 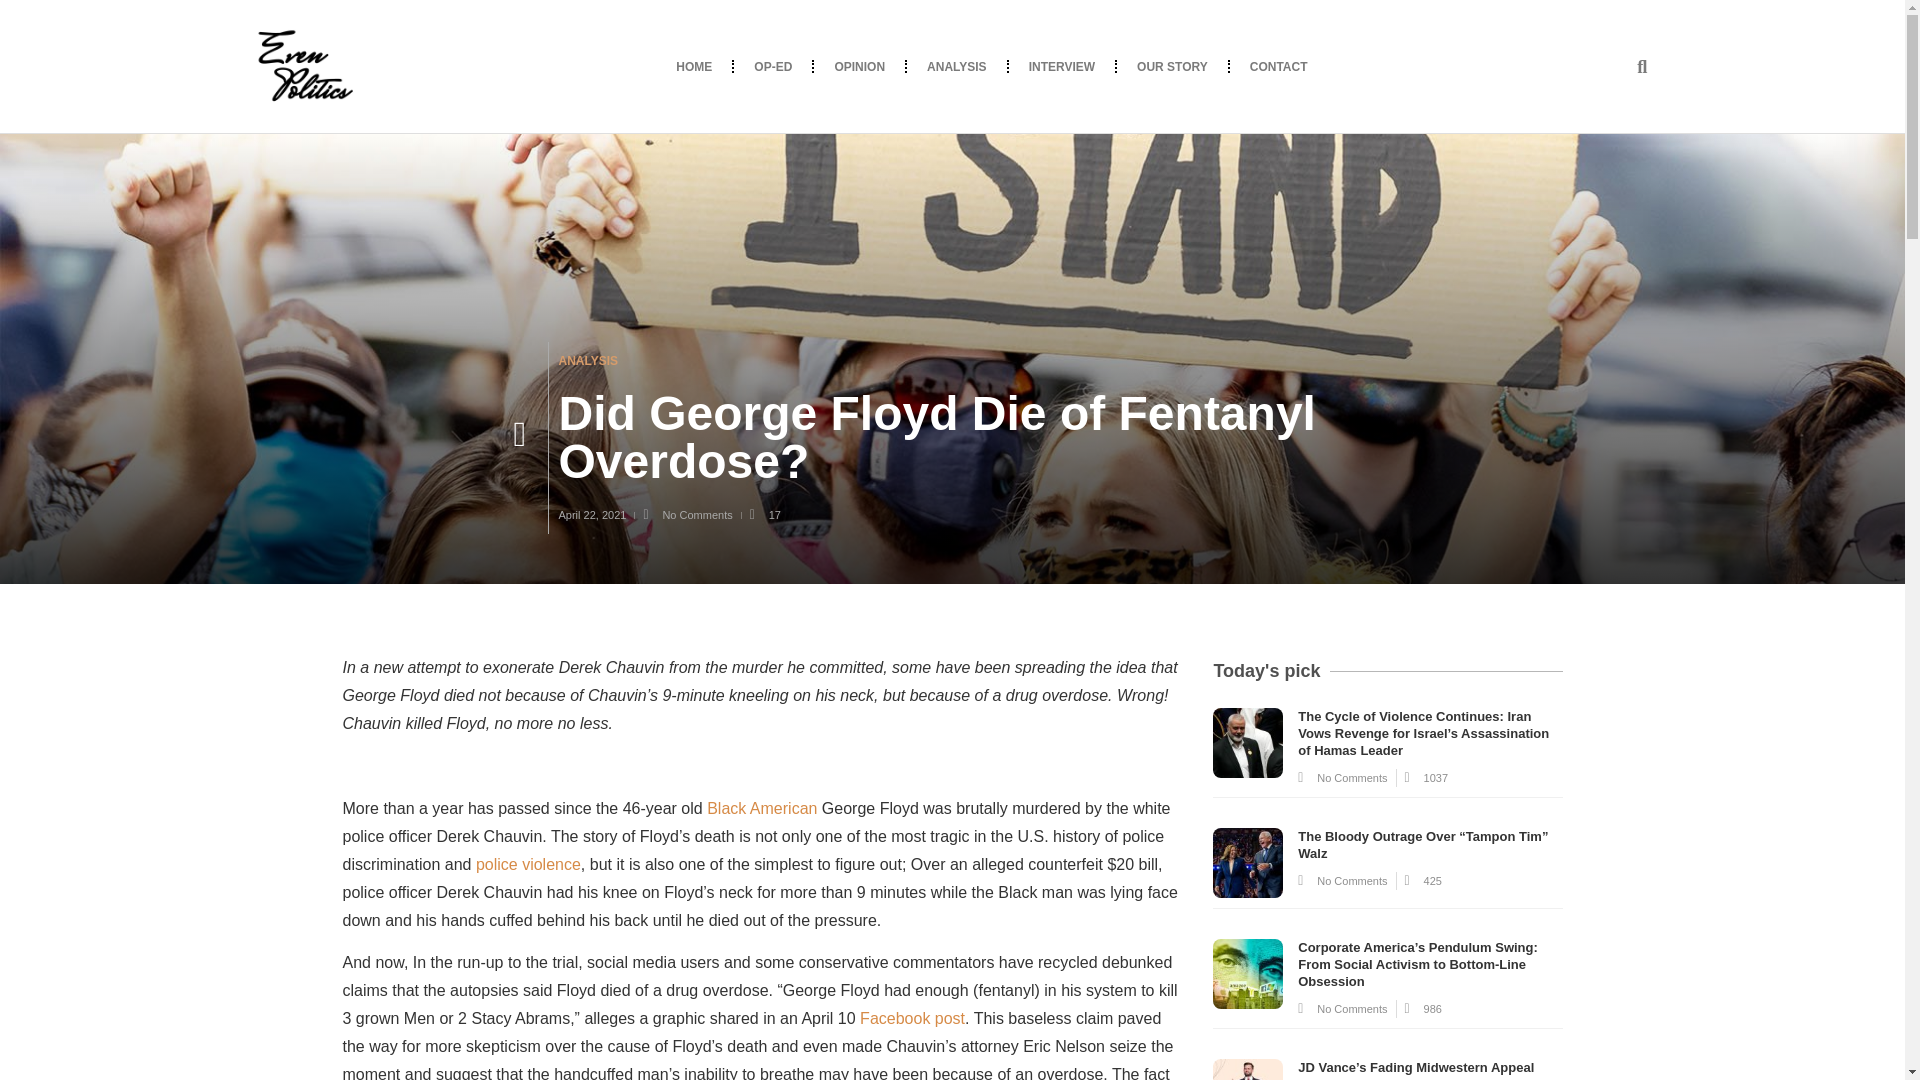 What do you see at coordinates (859, 66) in the screenshot?
I see `OPINION` at bounding box center [859, 66].